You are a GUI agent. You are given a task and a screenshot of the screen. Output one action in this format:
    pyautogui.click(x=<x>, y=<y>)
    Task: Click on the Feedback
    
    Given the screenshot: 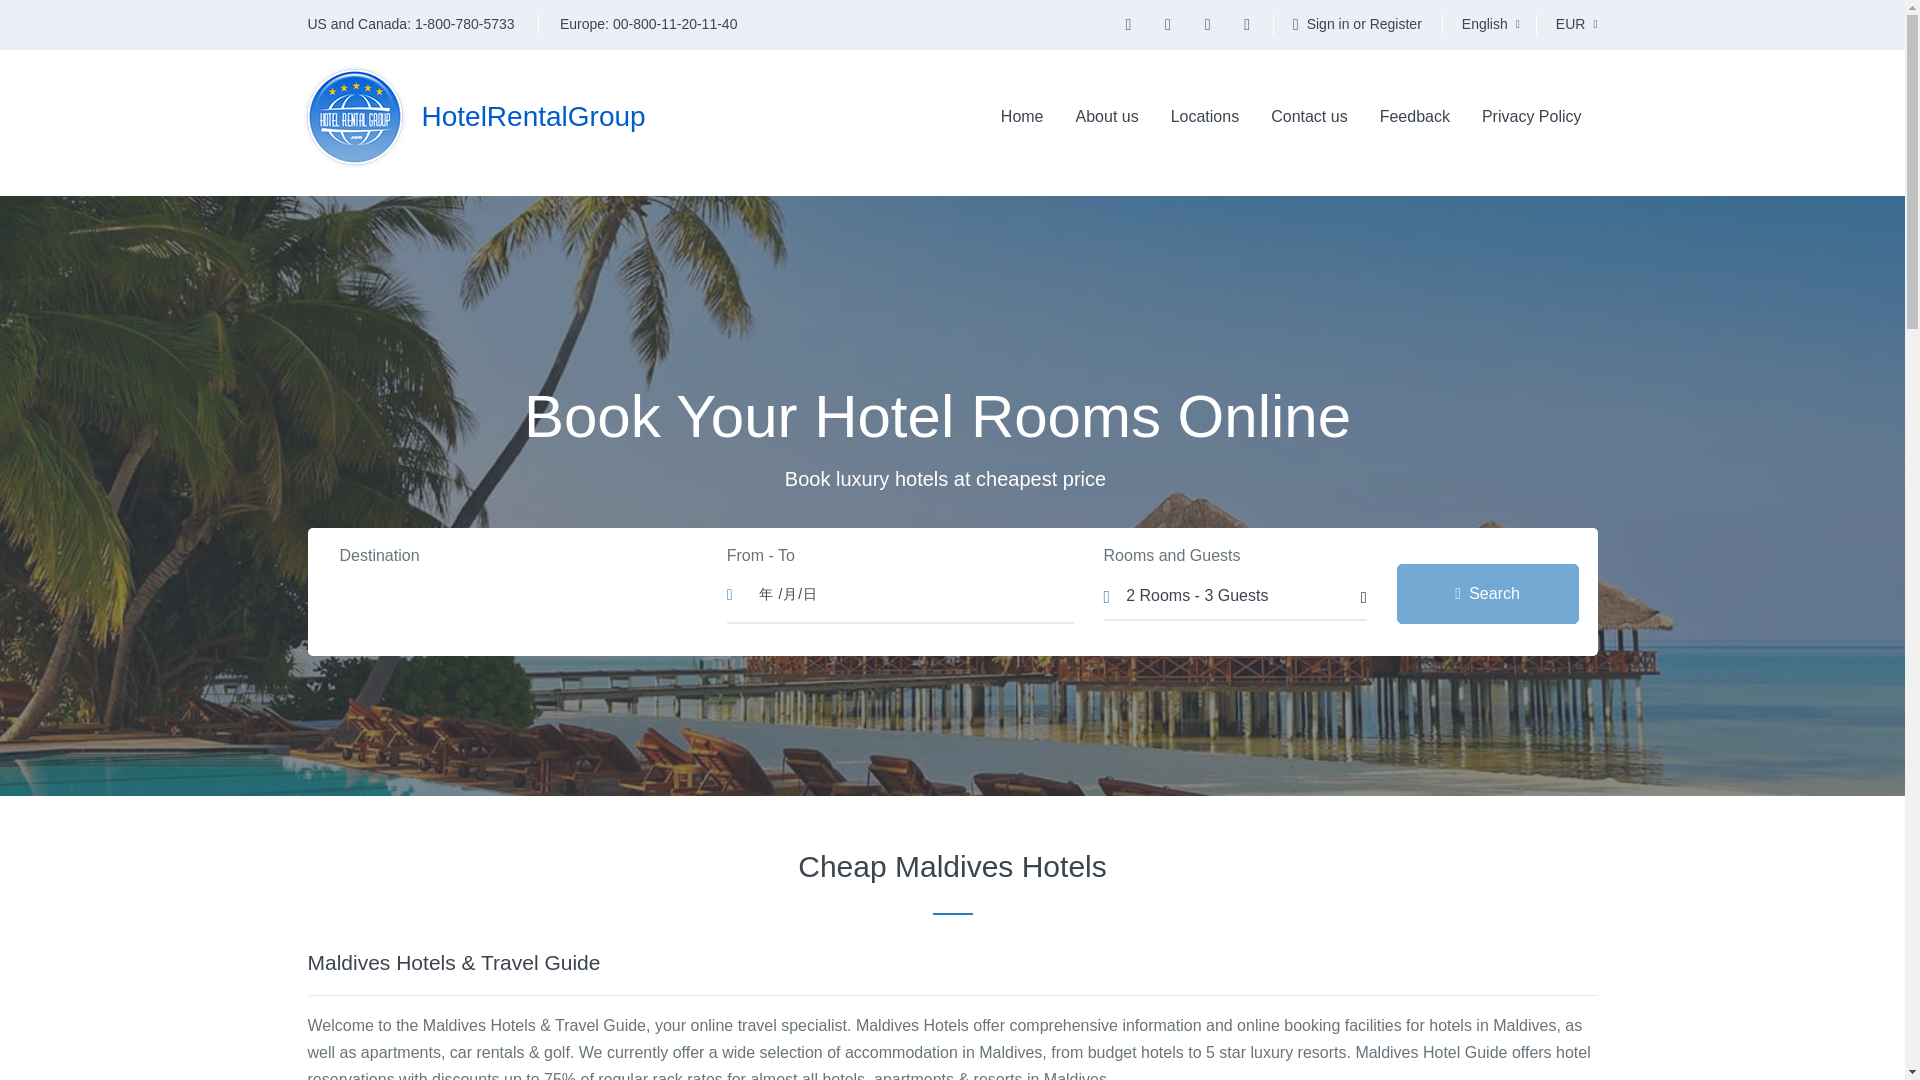 What is the action you would take?
    pyautogui.click(x=1414, y=117)
    